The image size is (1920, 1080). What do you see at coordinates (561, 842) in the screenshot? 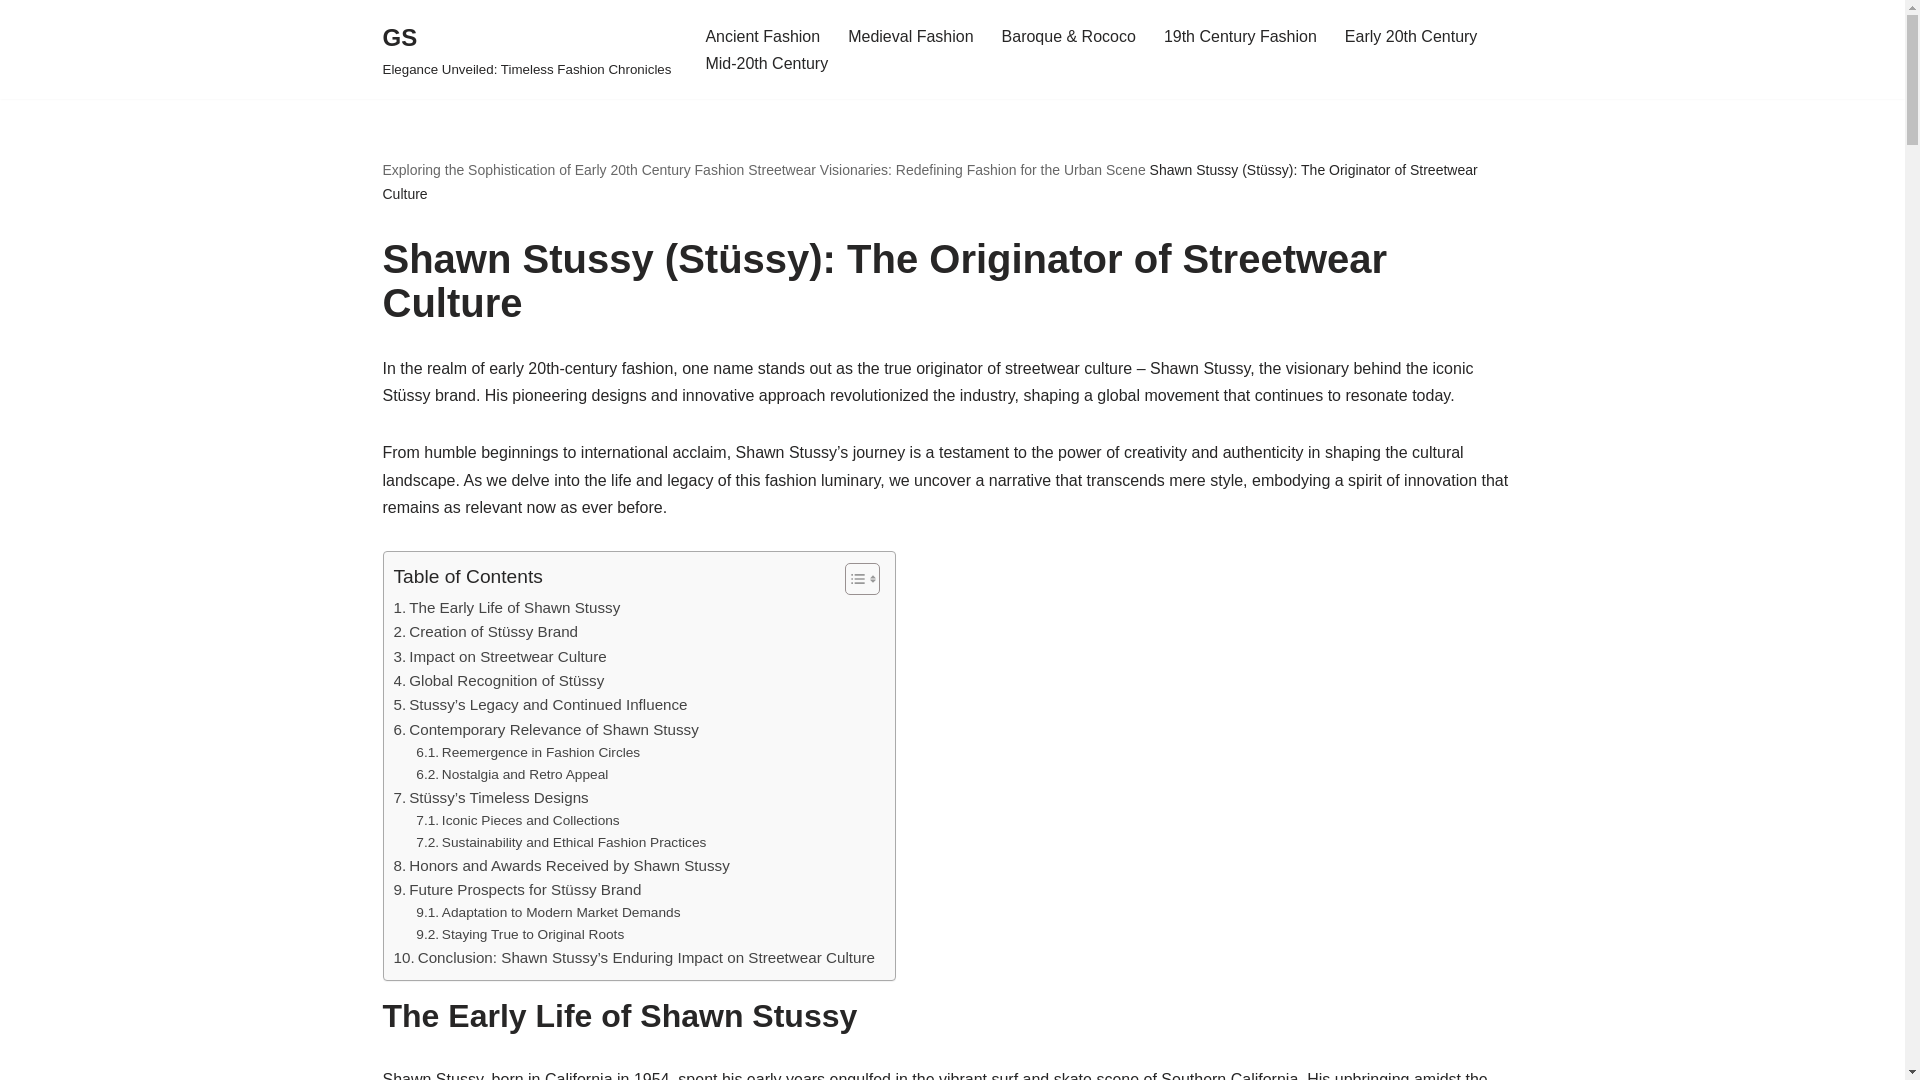
I see `Sustainability and Ethical Fashion Practices` at bounding box center [561, 842].